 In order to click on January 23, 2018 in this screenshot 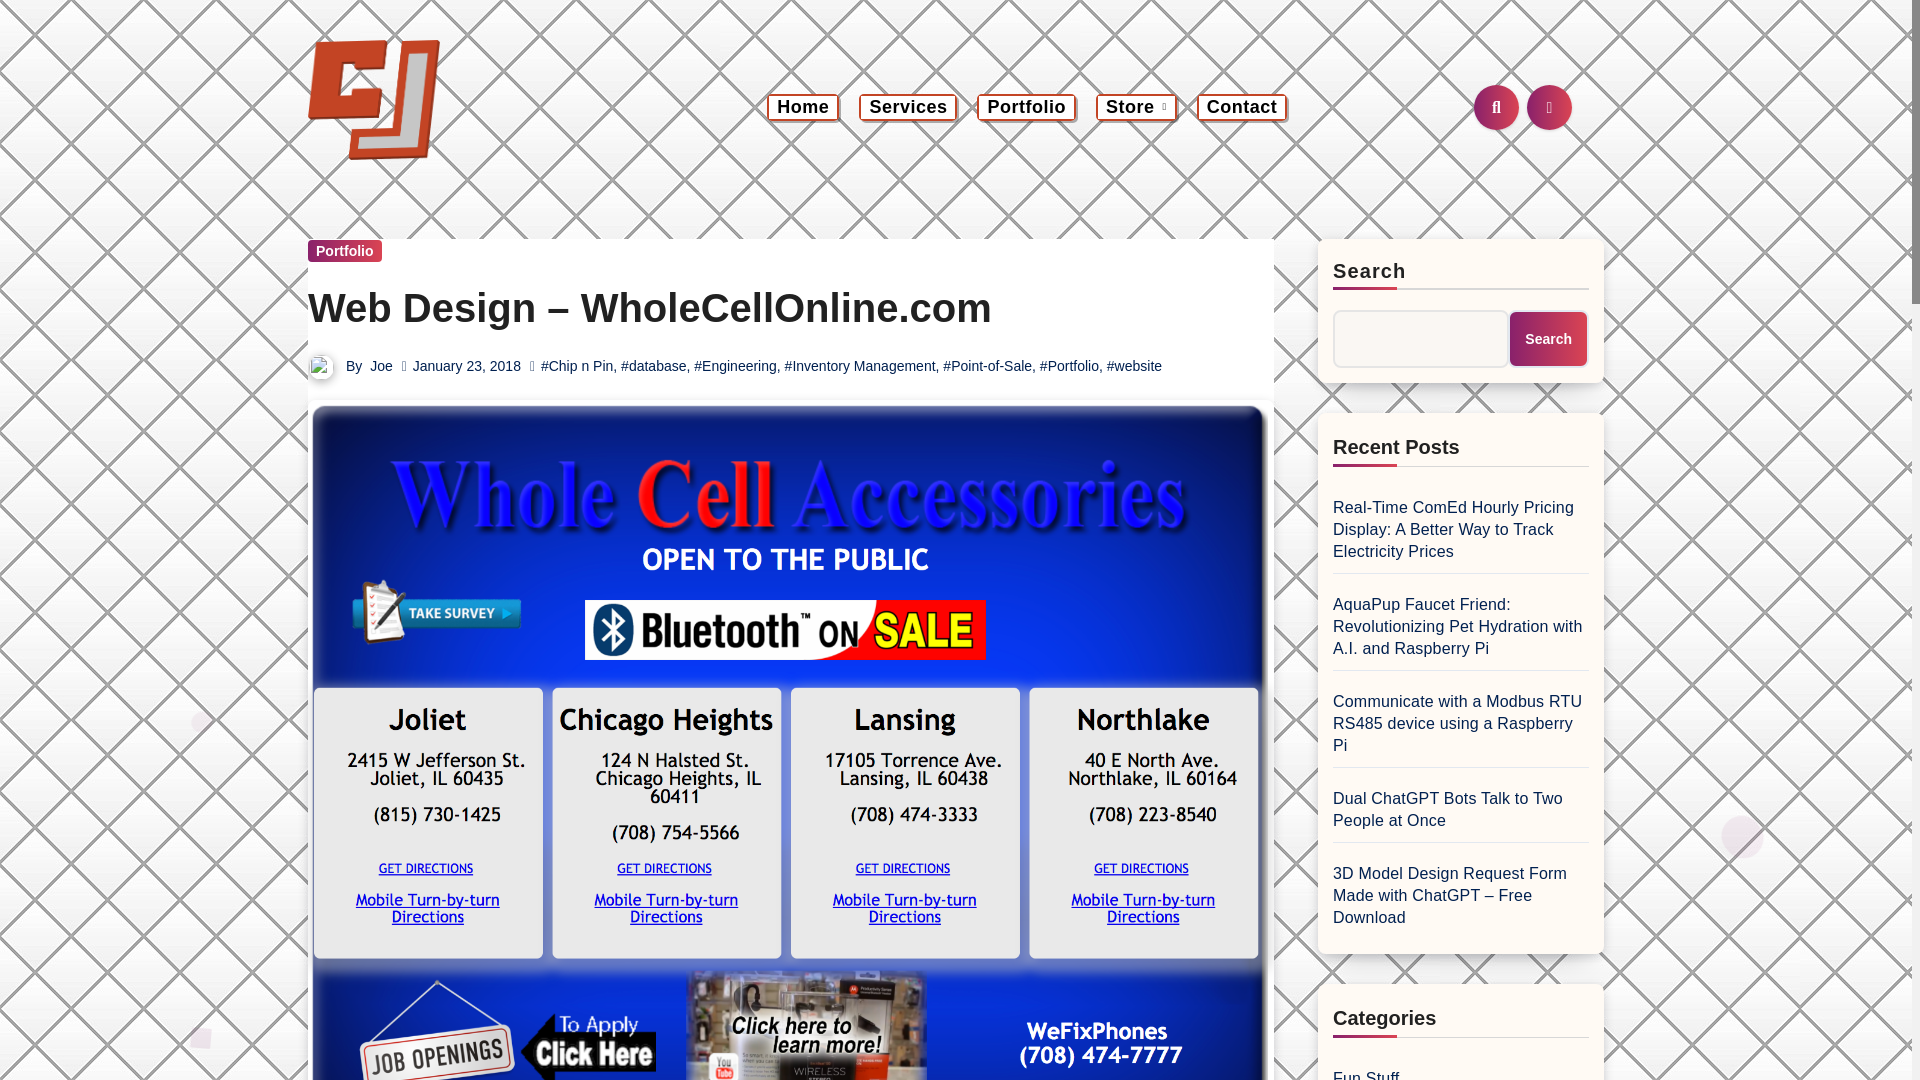, I will do `click(466, 365)`.